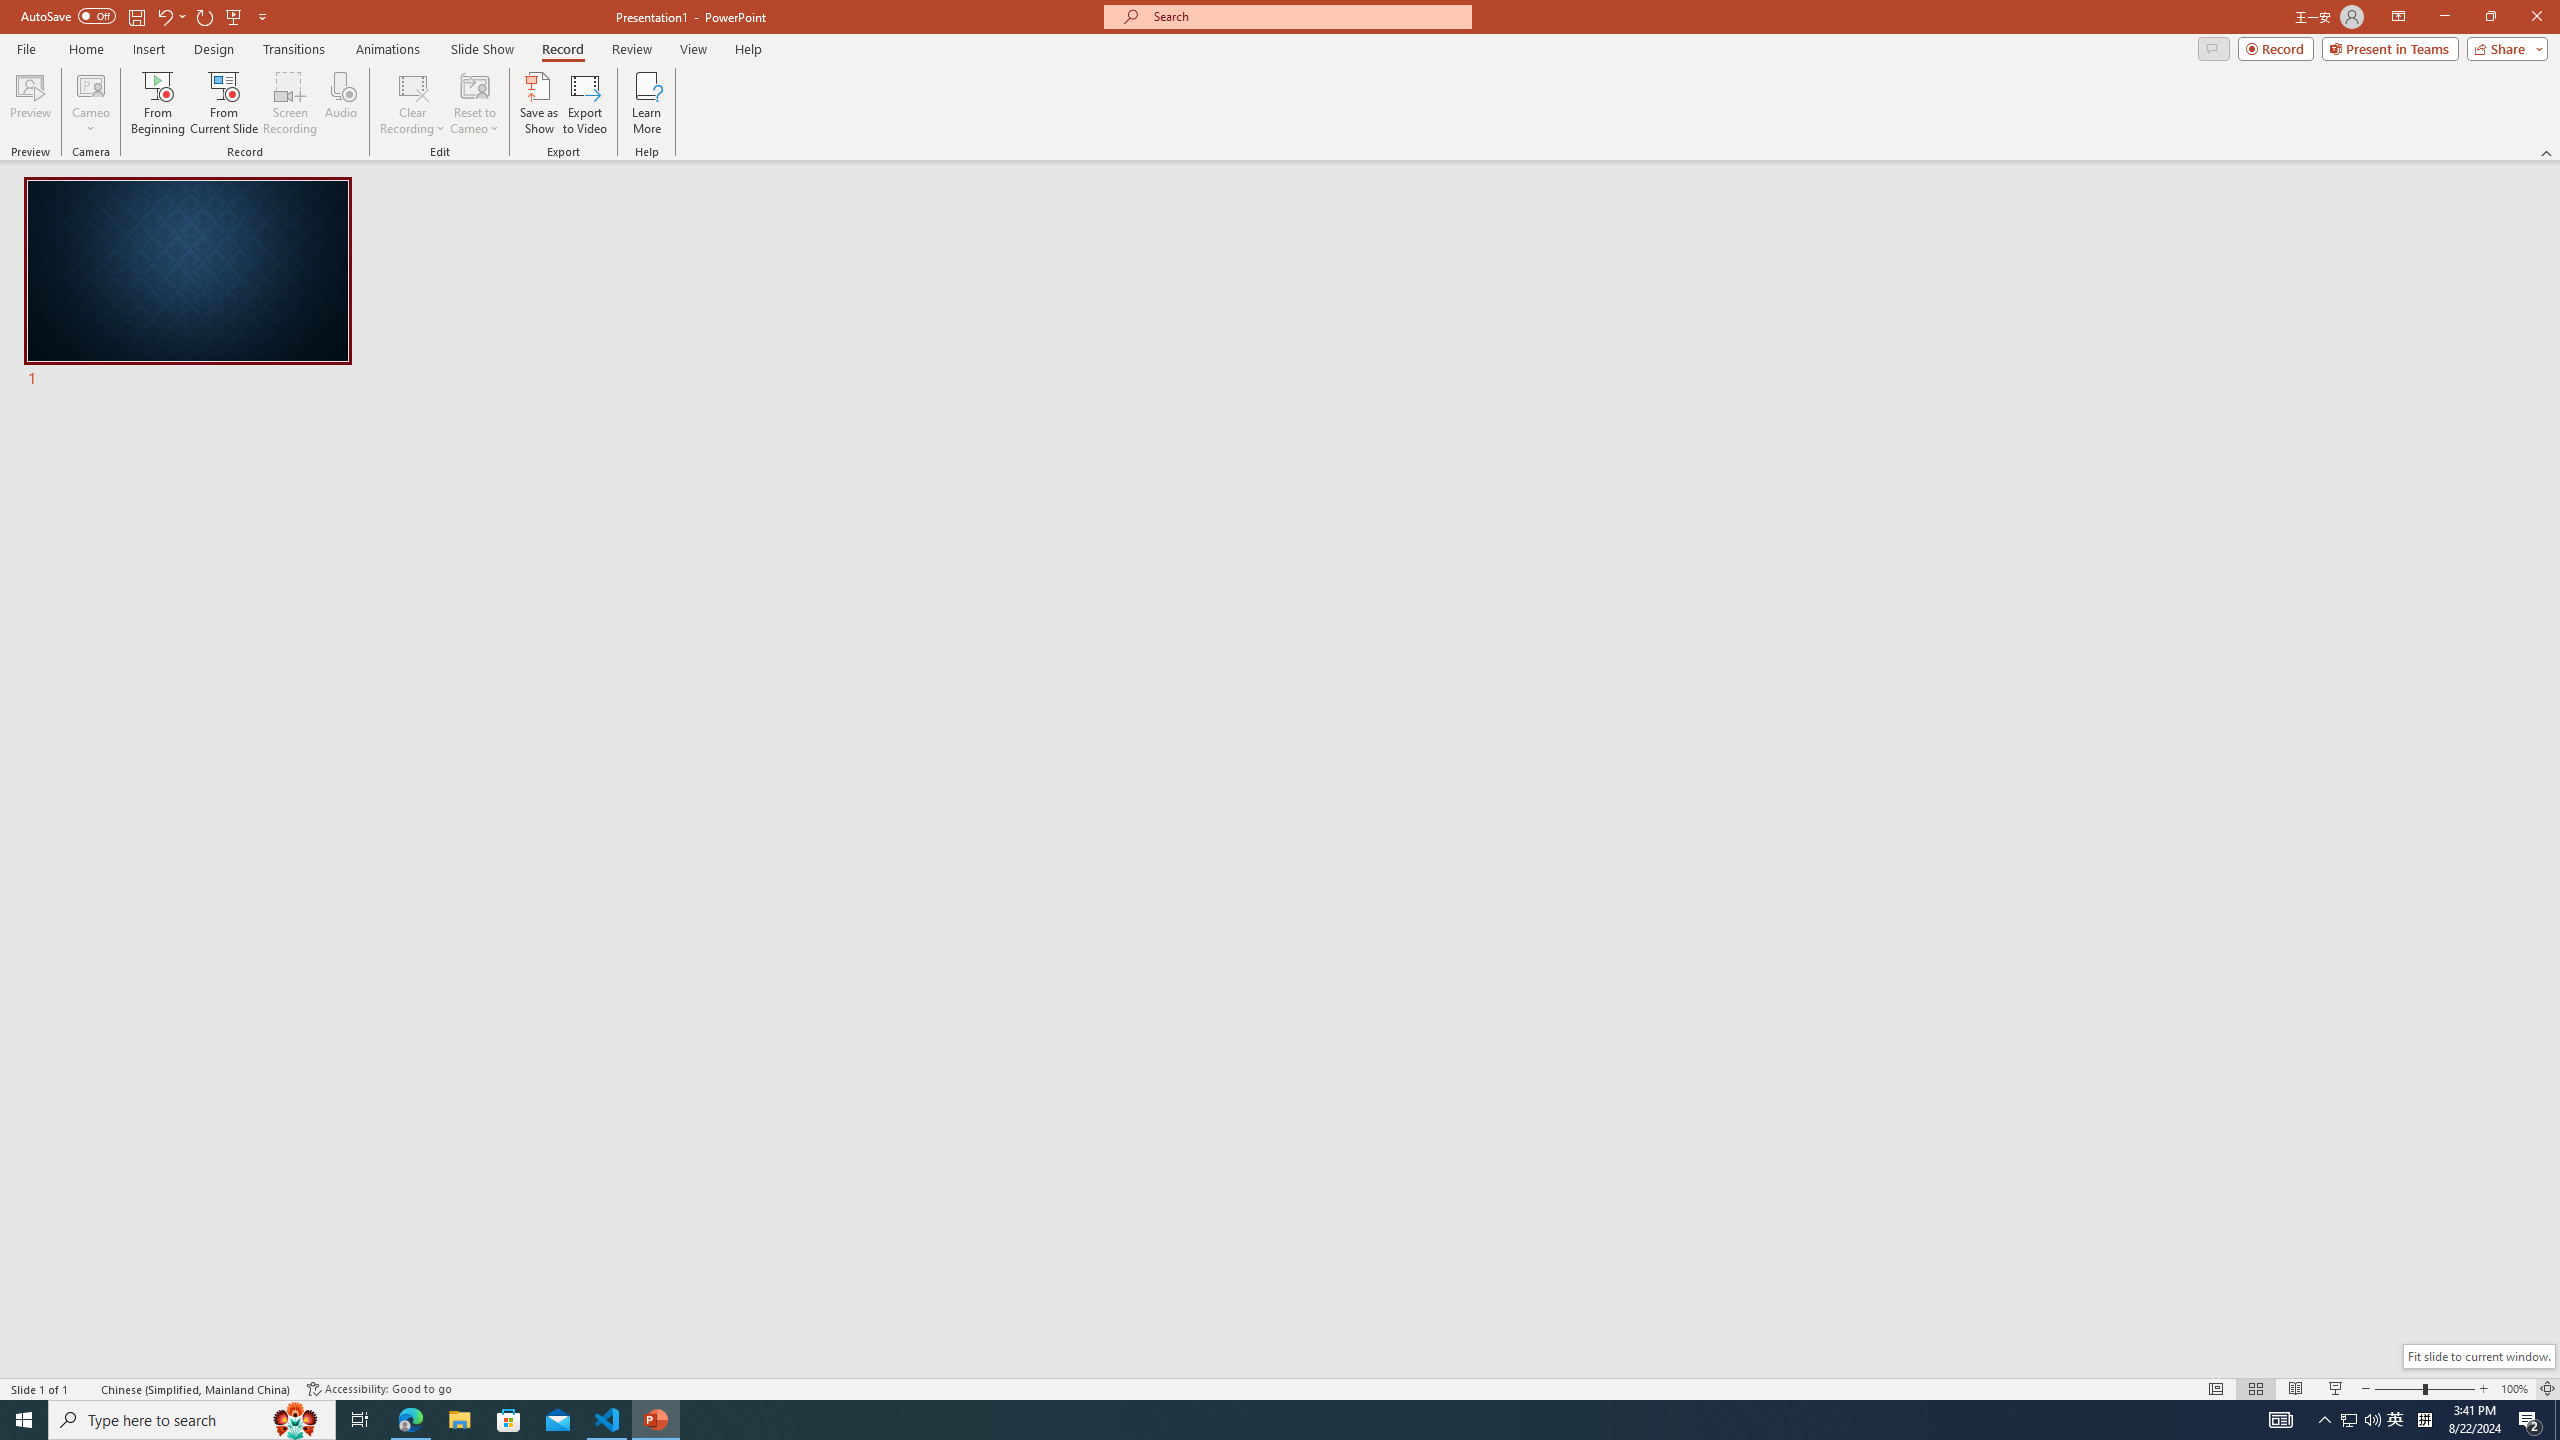 This screenshot has width=2560, height=1440. What do you see at coordinates (474, 103) in the screenshot?
I see `Reset to Cameo` at bounding box center [474, 103].